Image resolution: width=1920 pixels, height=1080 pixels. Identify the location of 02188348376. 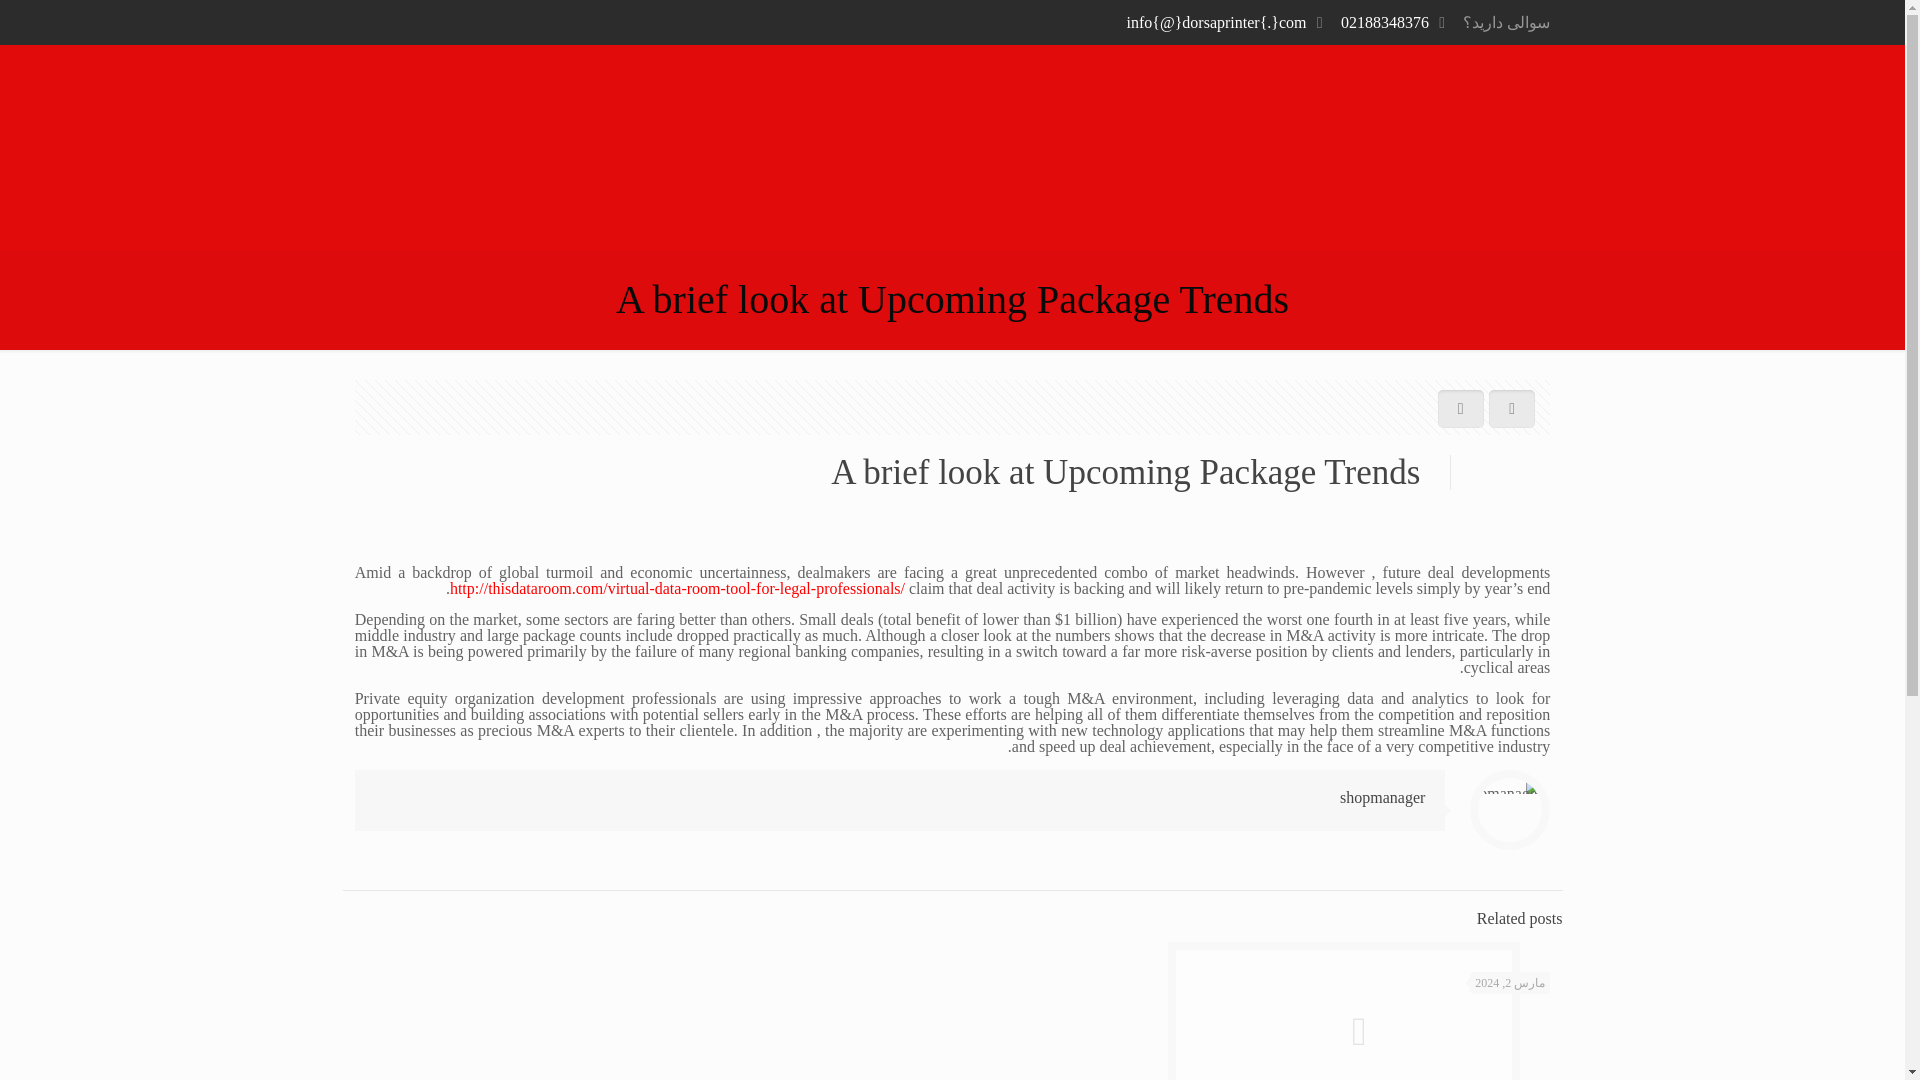
(1384, 22).